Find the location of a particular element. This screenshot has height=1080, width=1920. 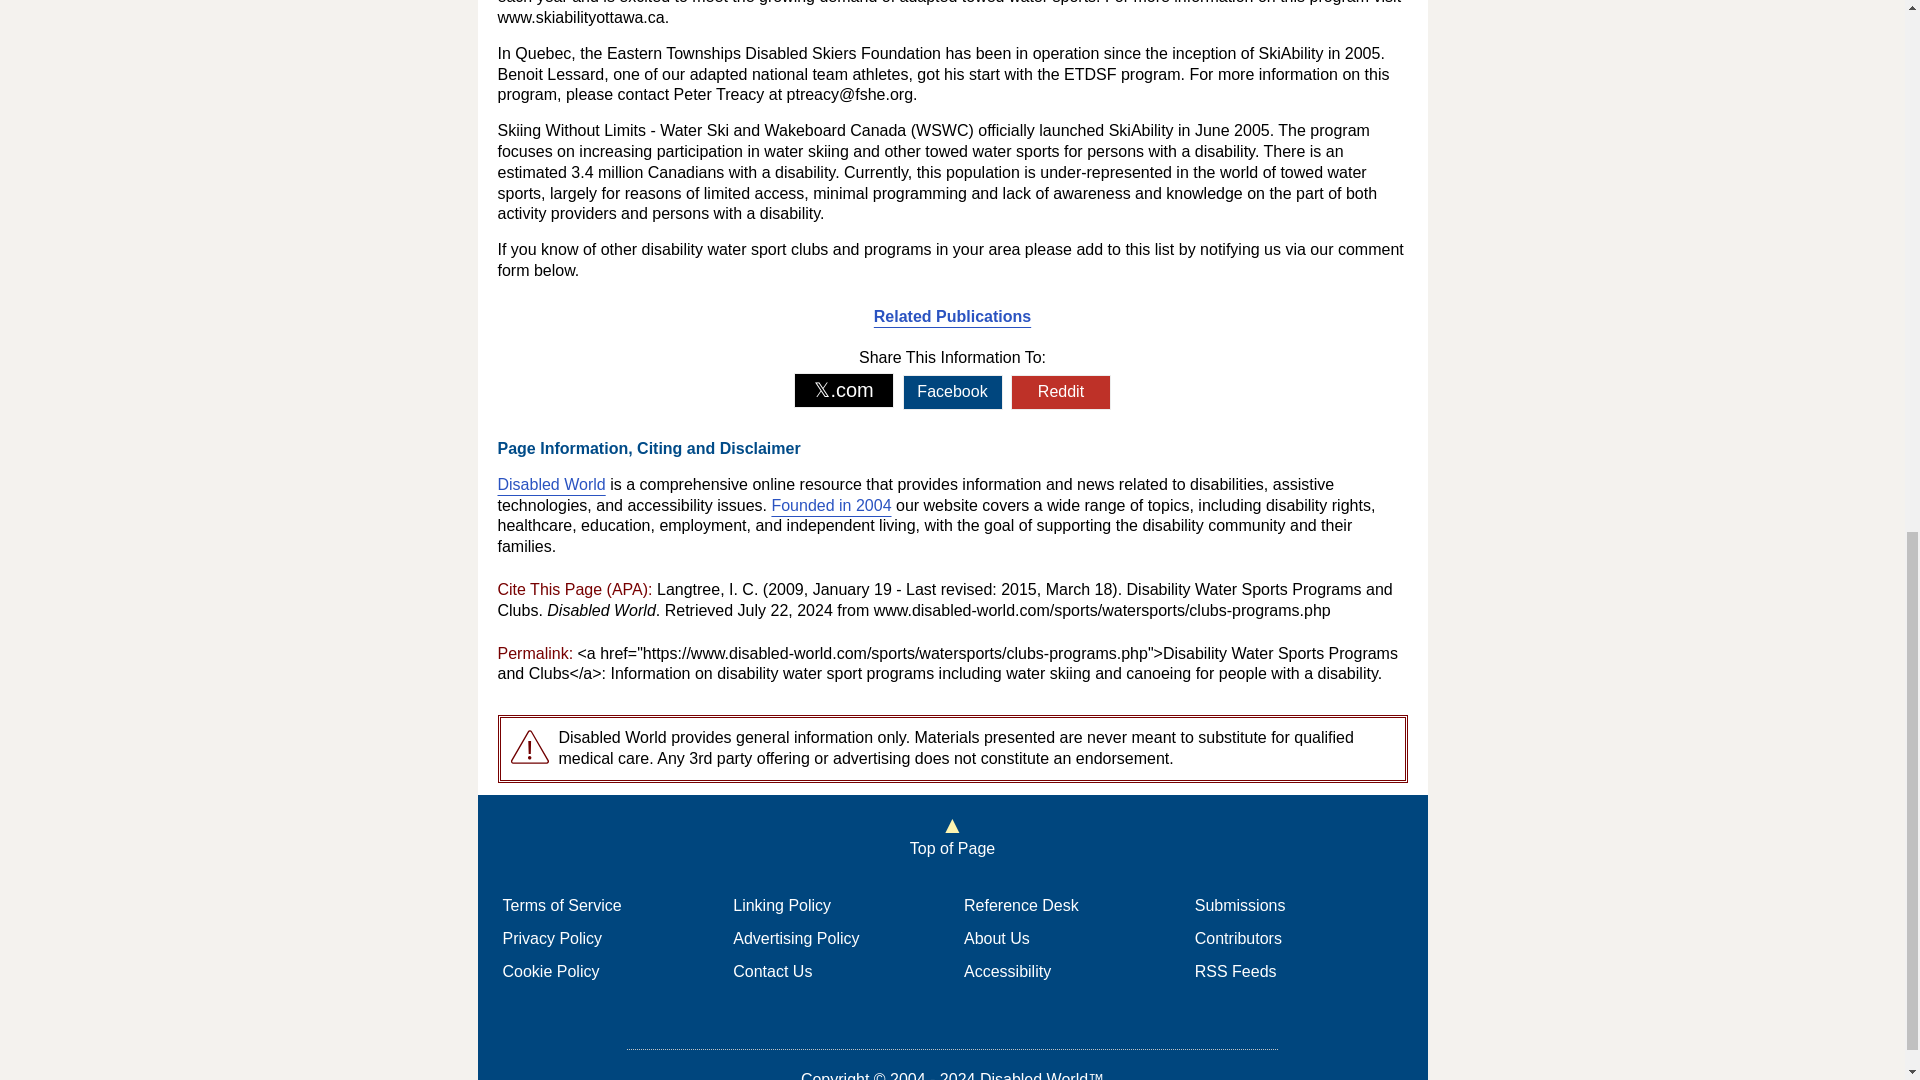

Share on X is located at coordinates (844, 390).